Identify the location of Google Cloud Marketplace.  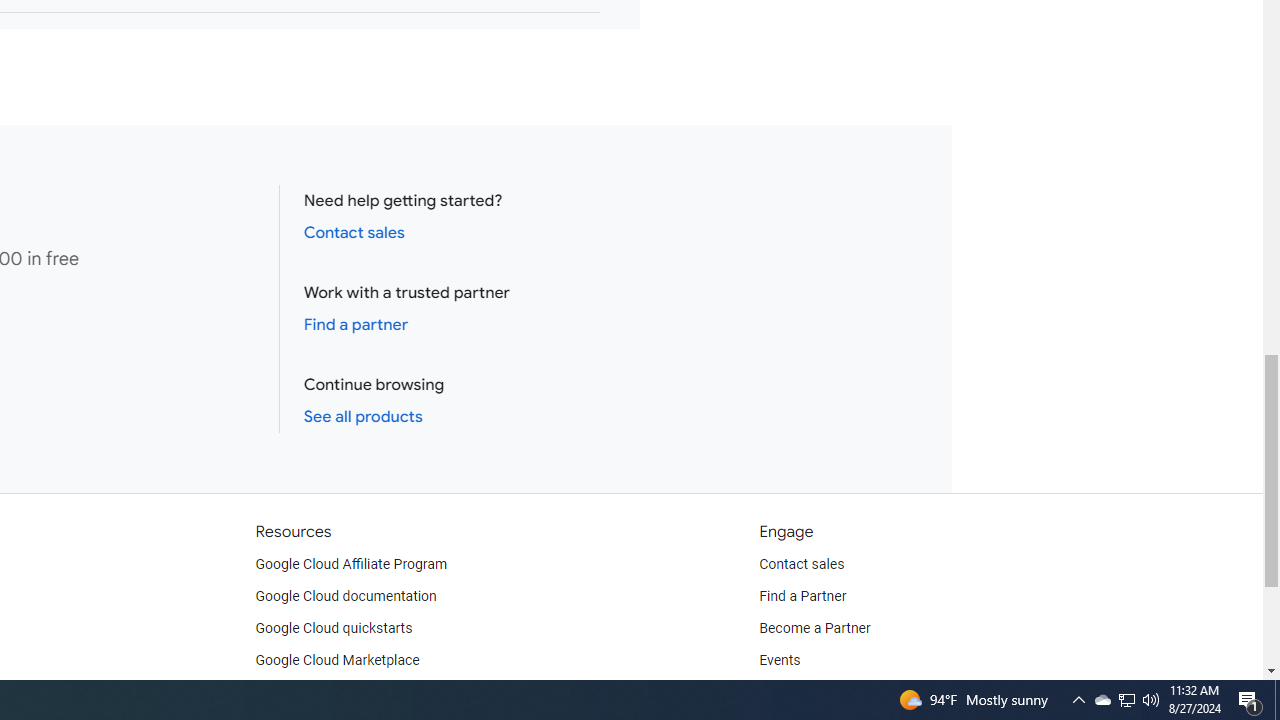
(336, 660).